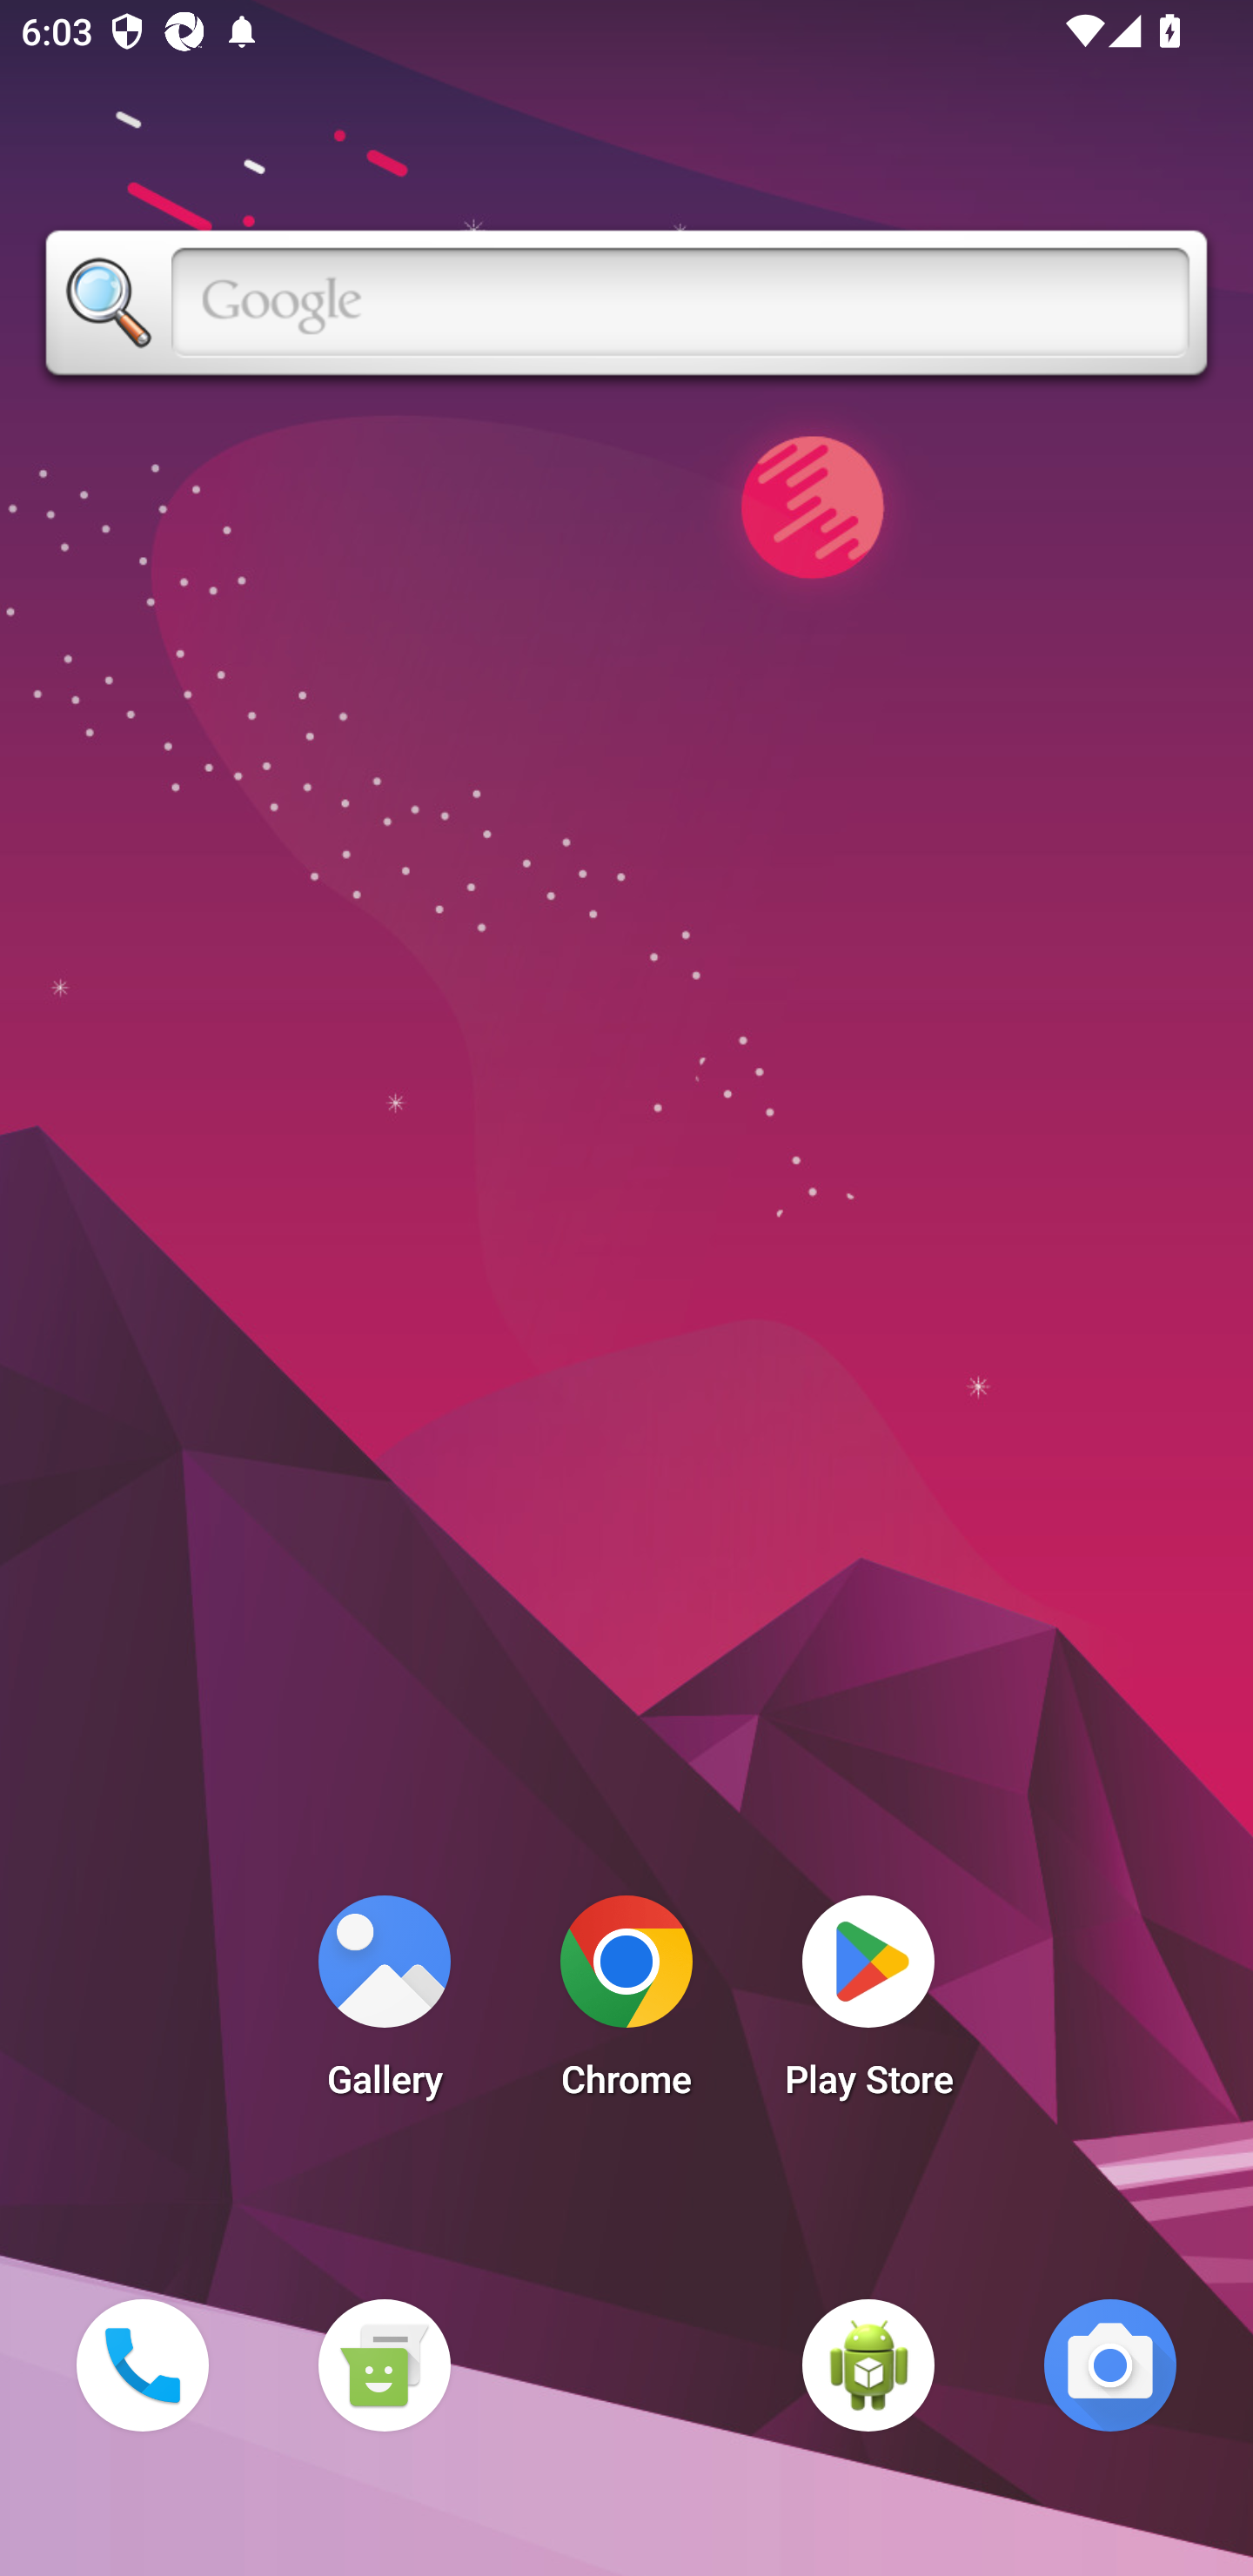 This screenshot has height=2576, width=1253. What do you see at coordinates (626, 2005) in the screenshot?
I see `Chrome` at bounding box center [626, 2005].